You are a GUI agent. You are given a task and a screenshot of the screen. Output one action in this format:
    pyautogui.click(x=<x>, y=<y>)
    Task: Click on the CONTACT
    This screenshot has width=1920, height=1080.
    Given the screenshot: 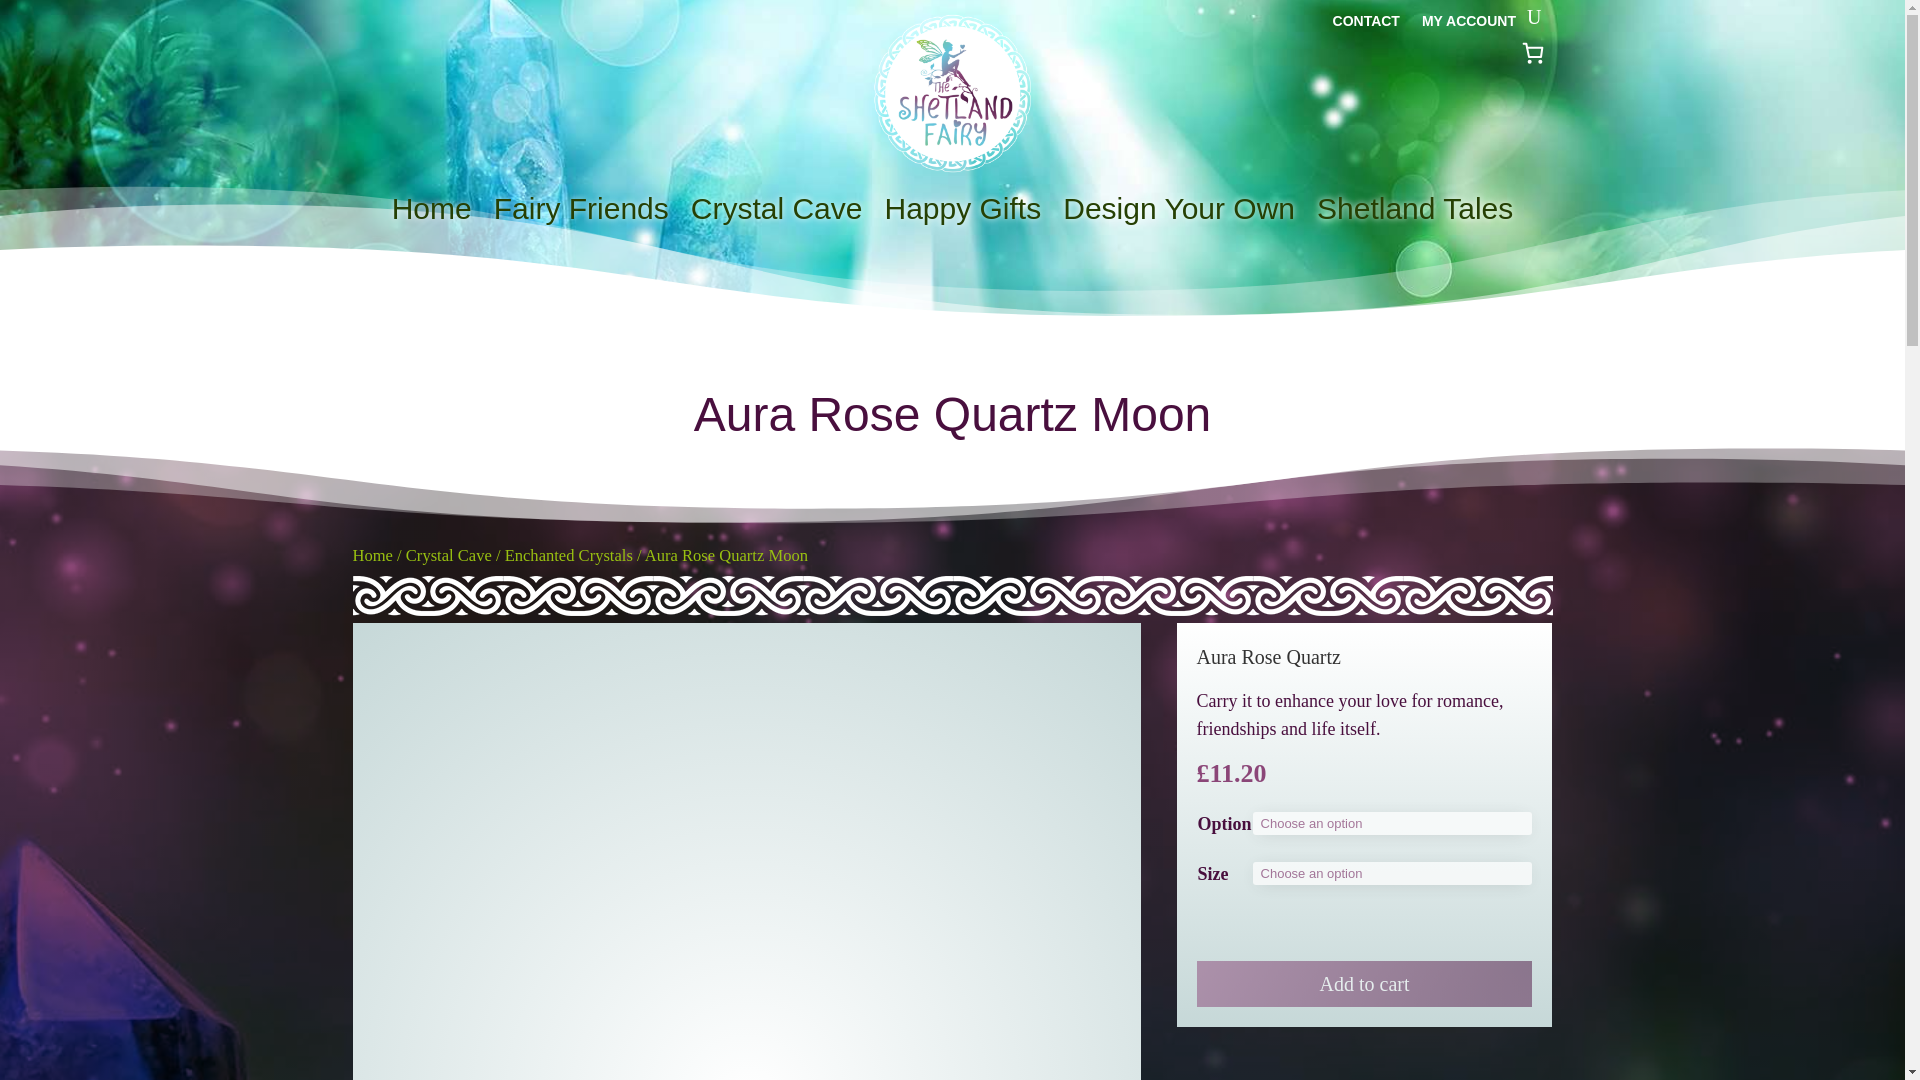 What is the action you would take?
    pyautogui.click(x=1366, y=24)
    